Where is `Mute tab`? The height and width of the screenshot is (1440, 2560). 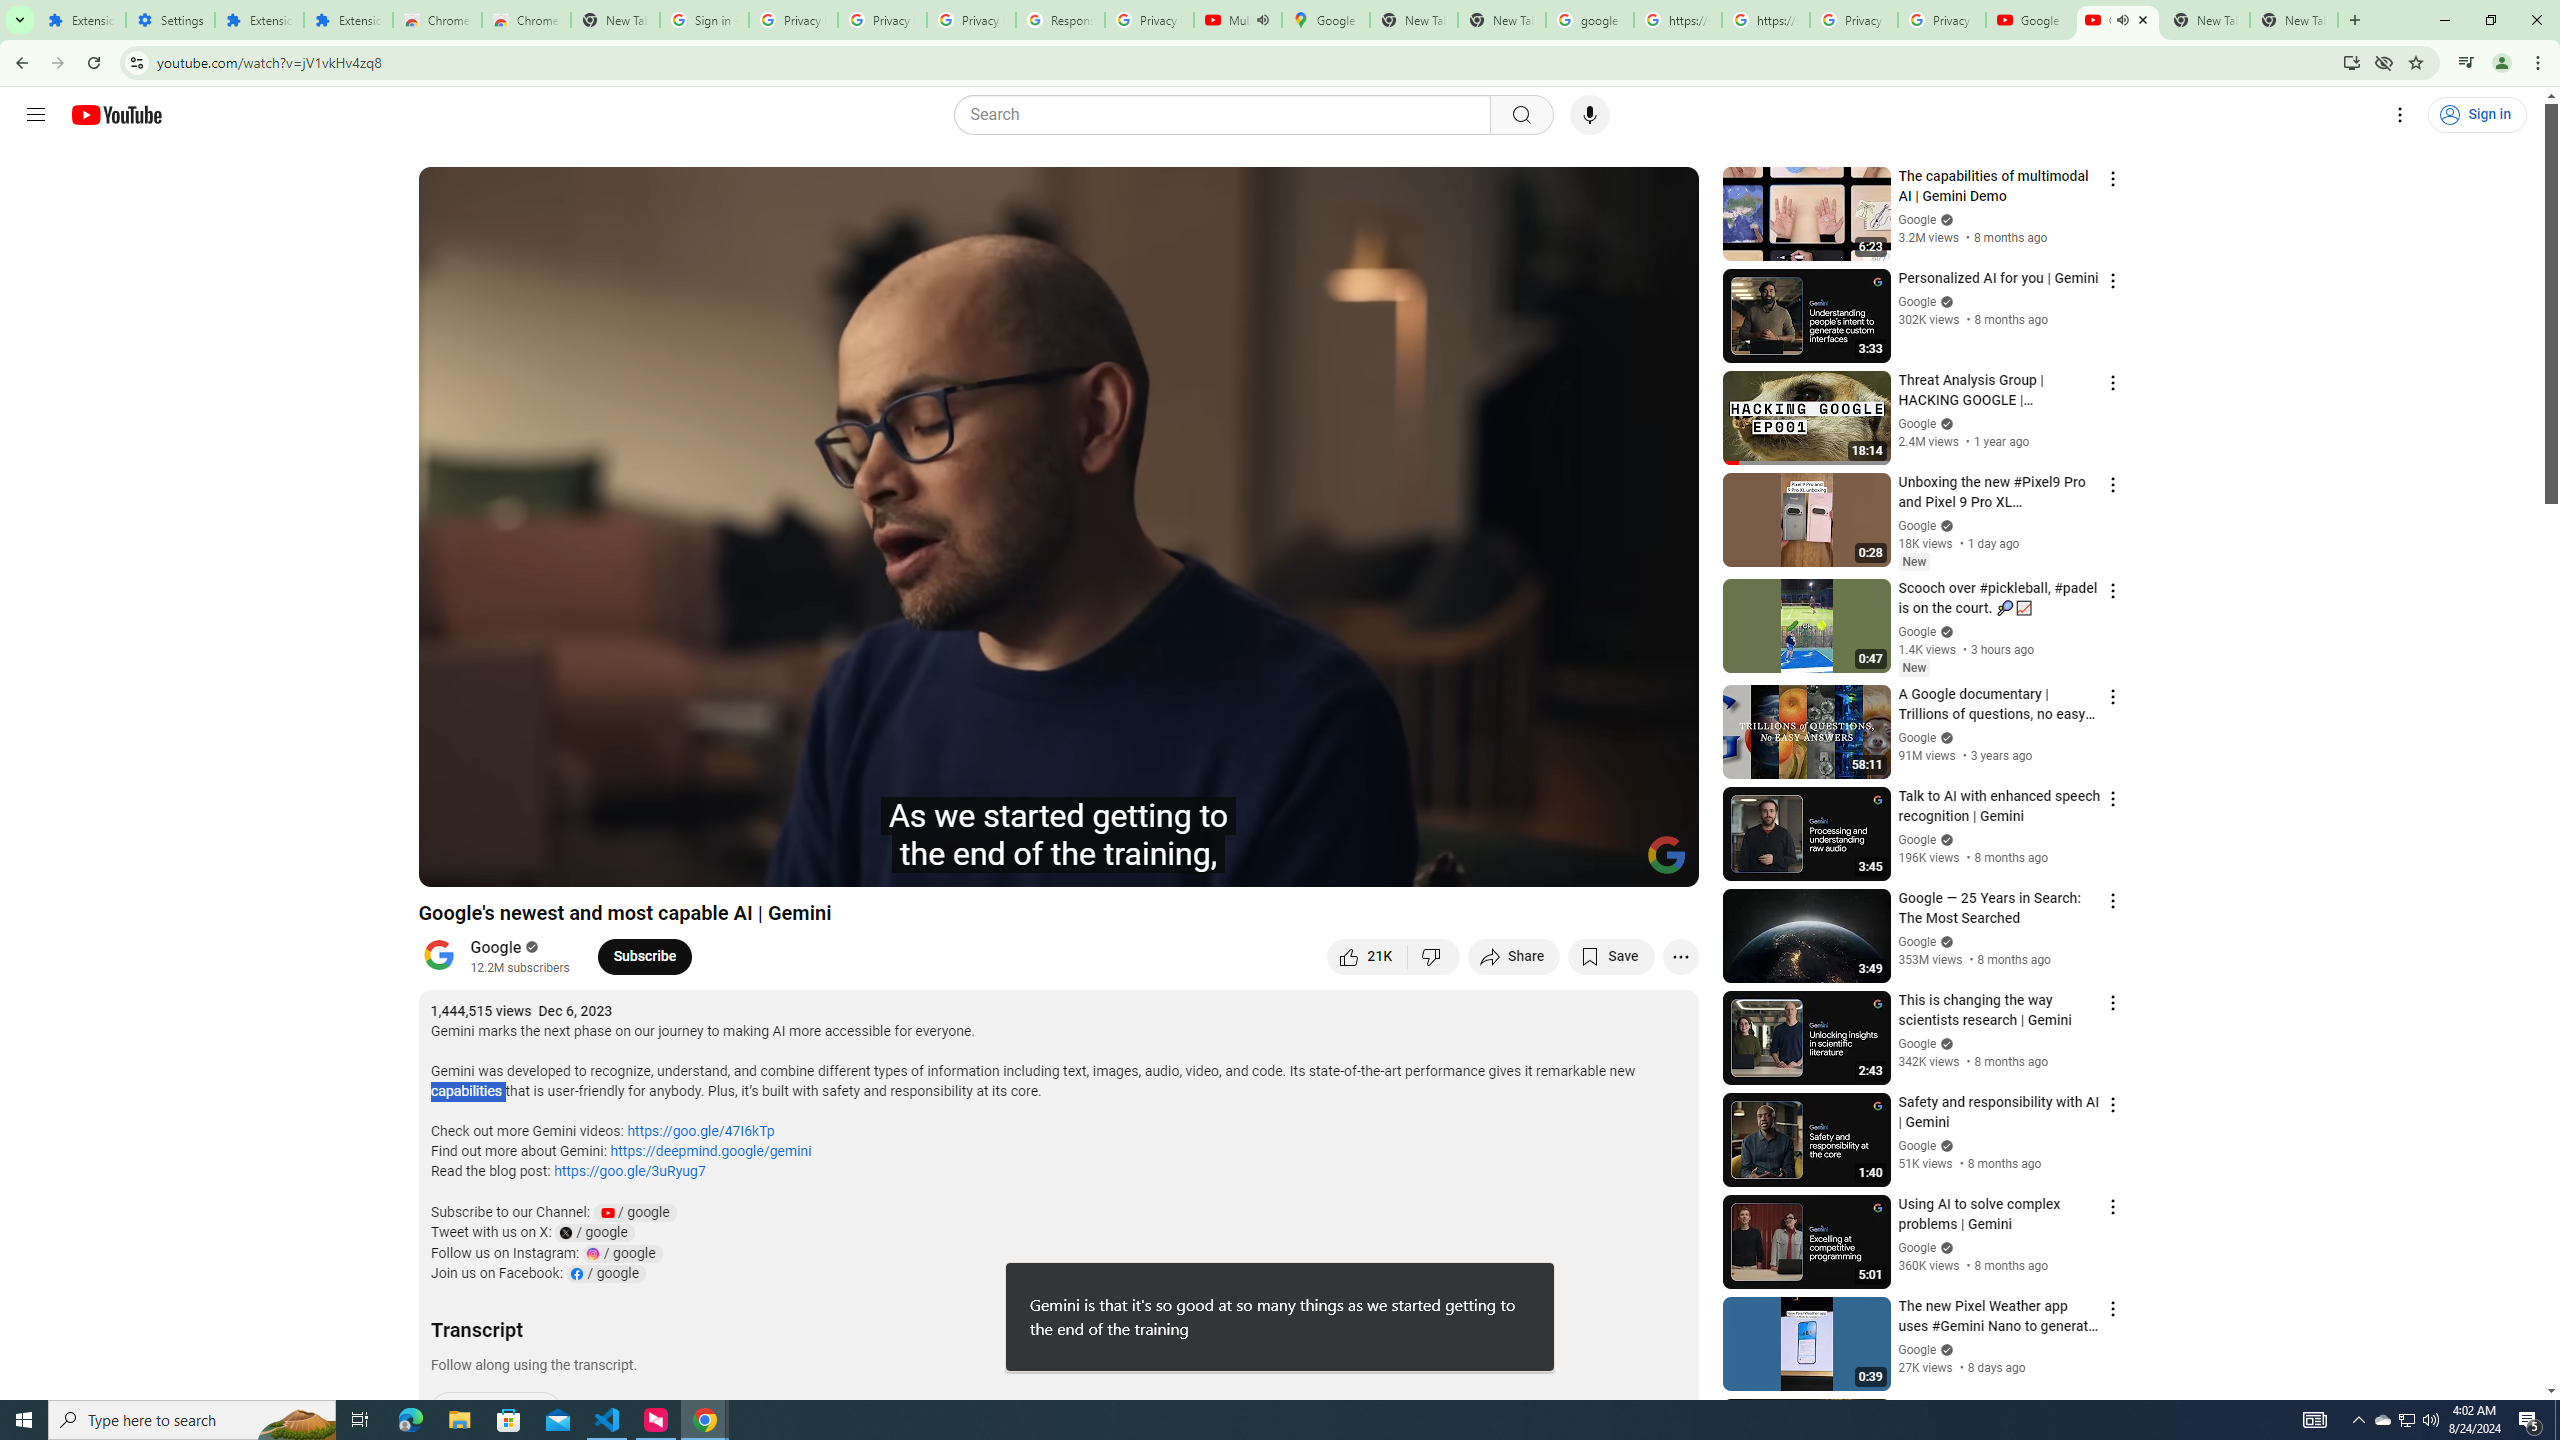 Mute tab is located at coordinates (2122, 19).